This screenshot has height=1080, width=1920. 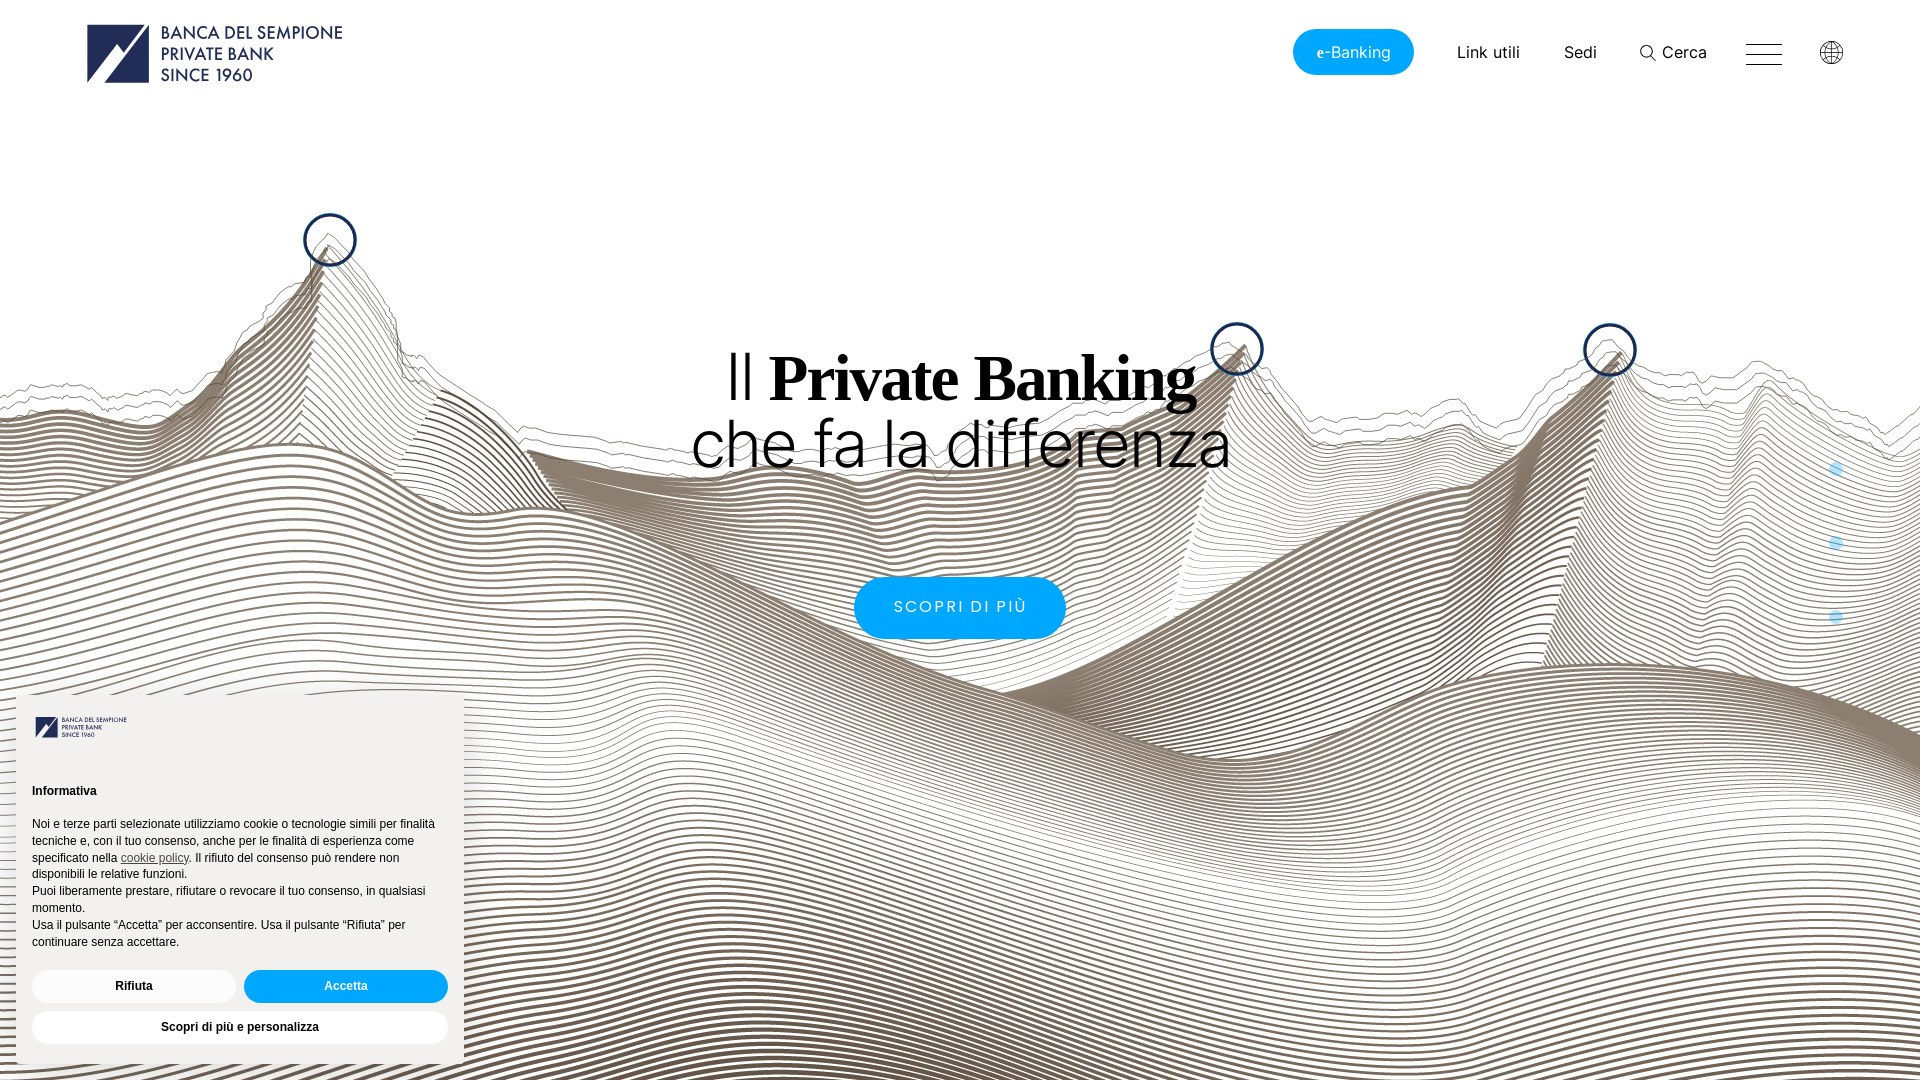 What do you see at coordinates (346, 986) in the screenshot?
I see `Accetta` at bounding box center [346, 986].